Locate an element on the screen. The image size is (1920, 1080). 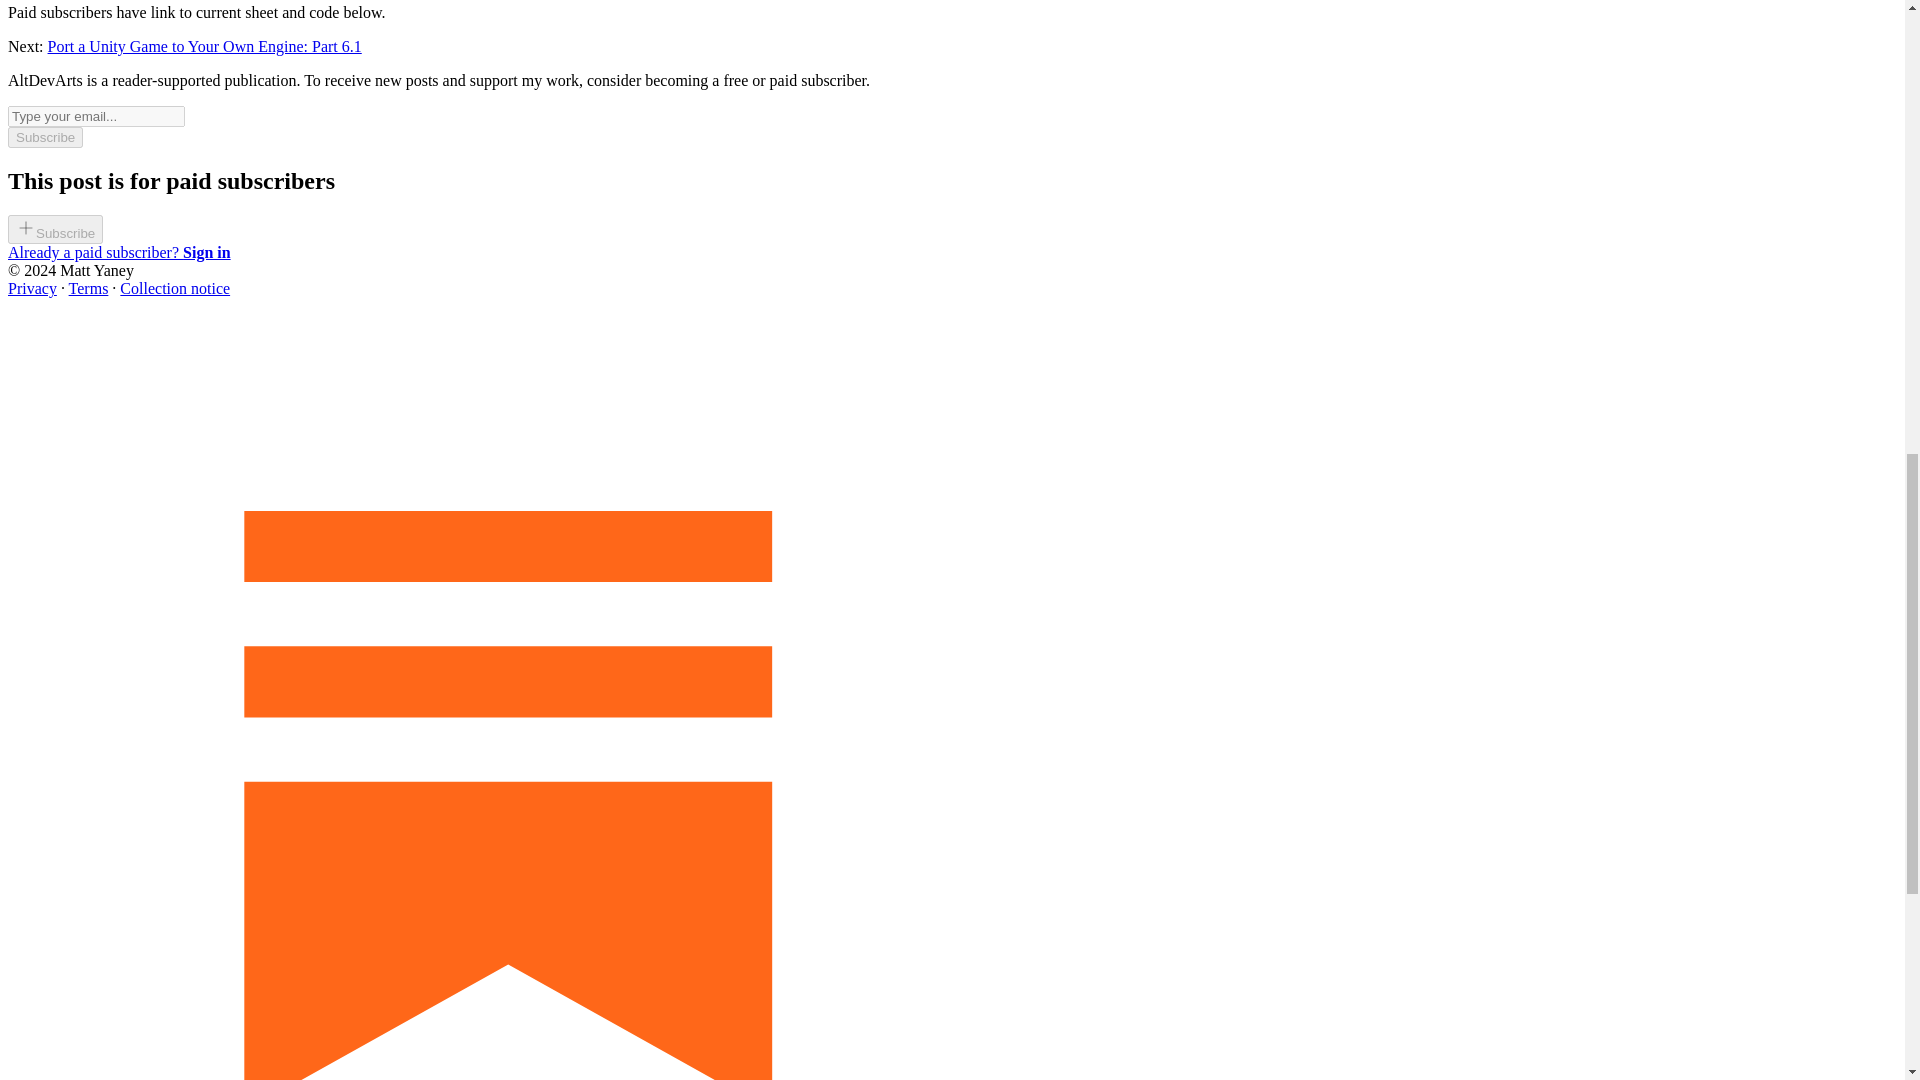
Terms is located at coordinates (89, 288).